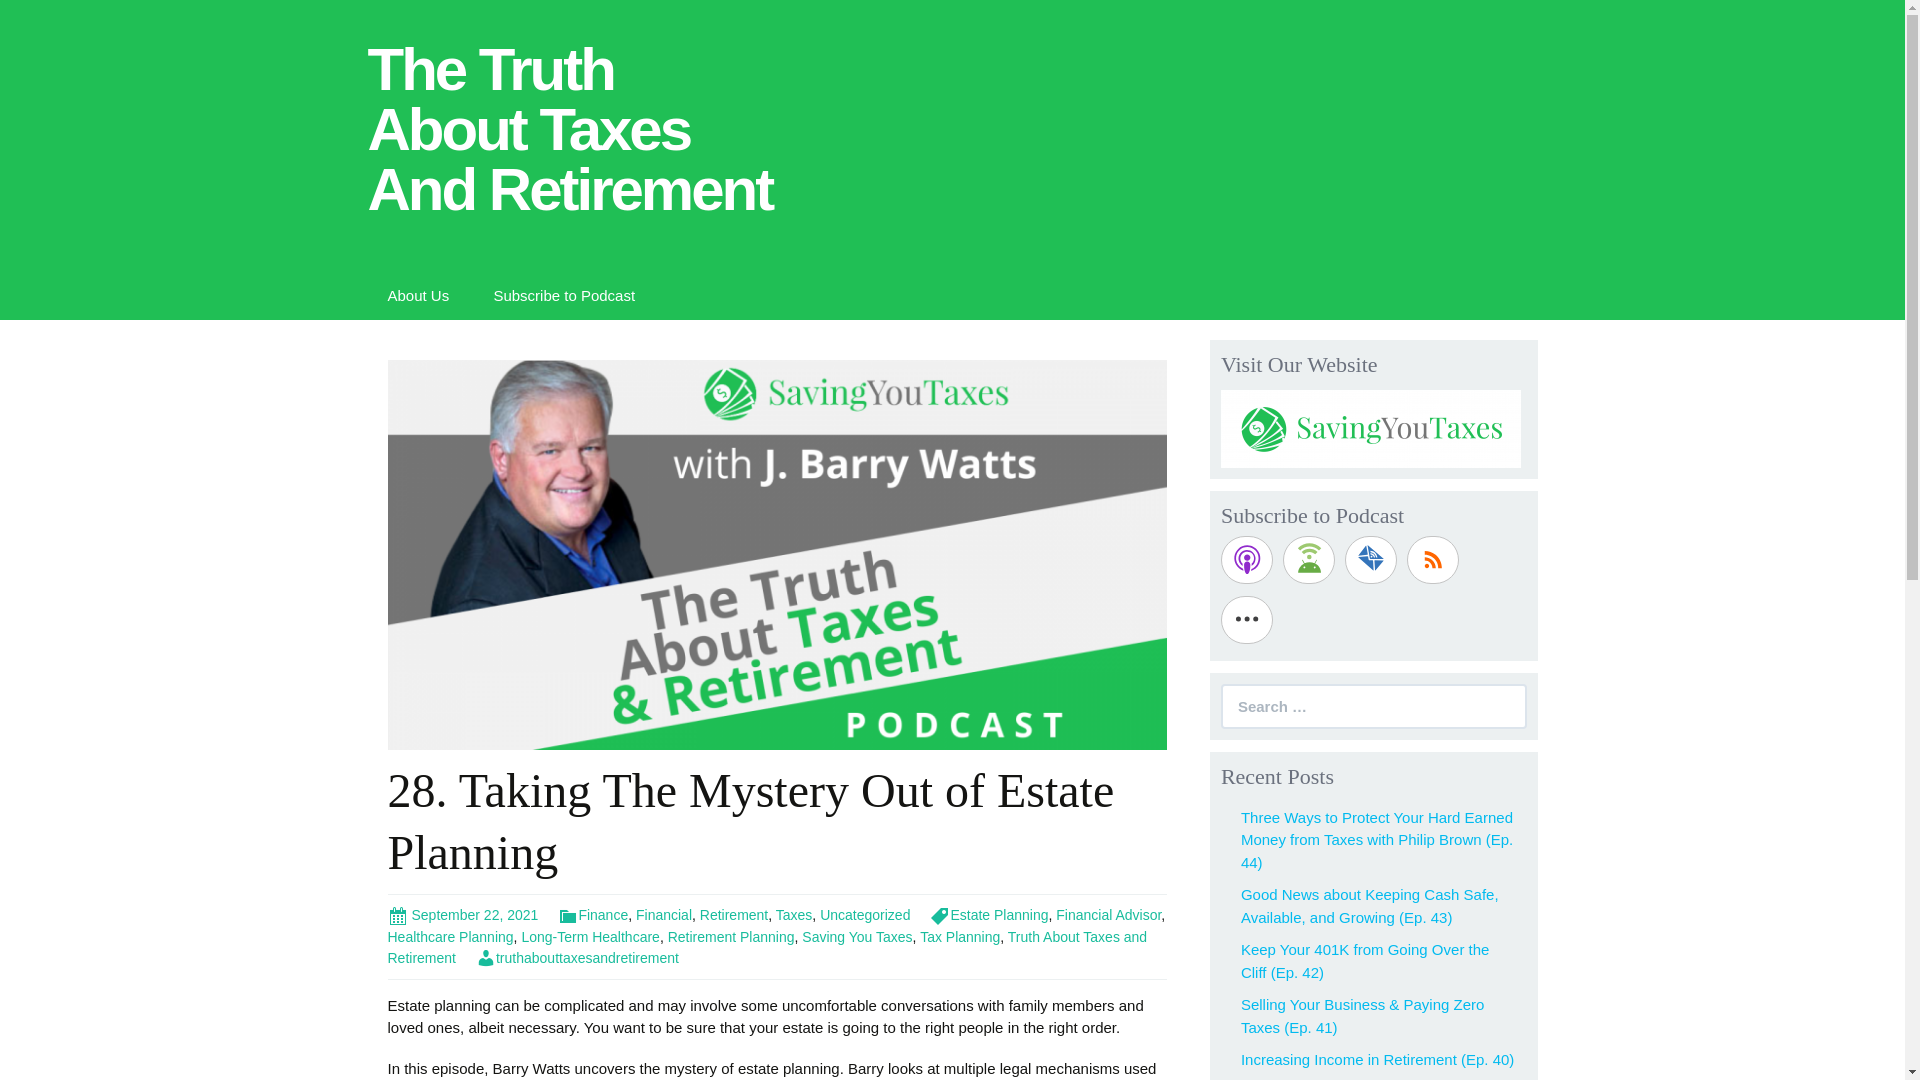 The image size is (1920, 1080). Describe the element at coordinates (1371, 560) in the screenshot. I see `Subscribe by Email` at that location.